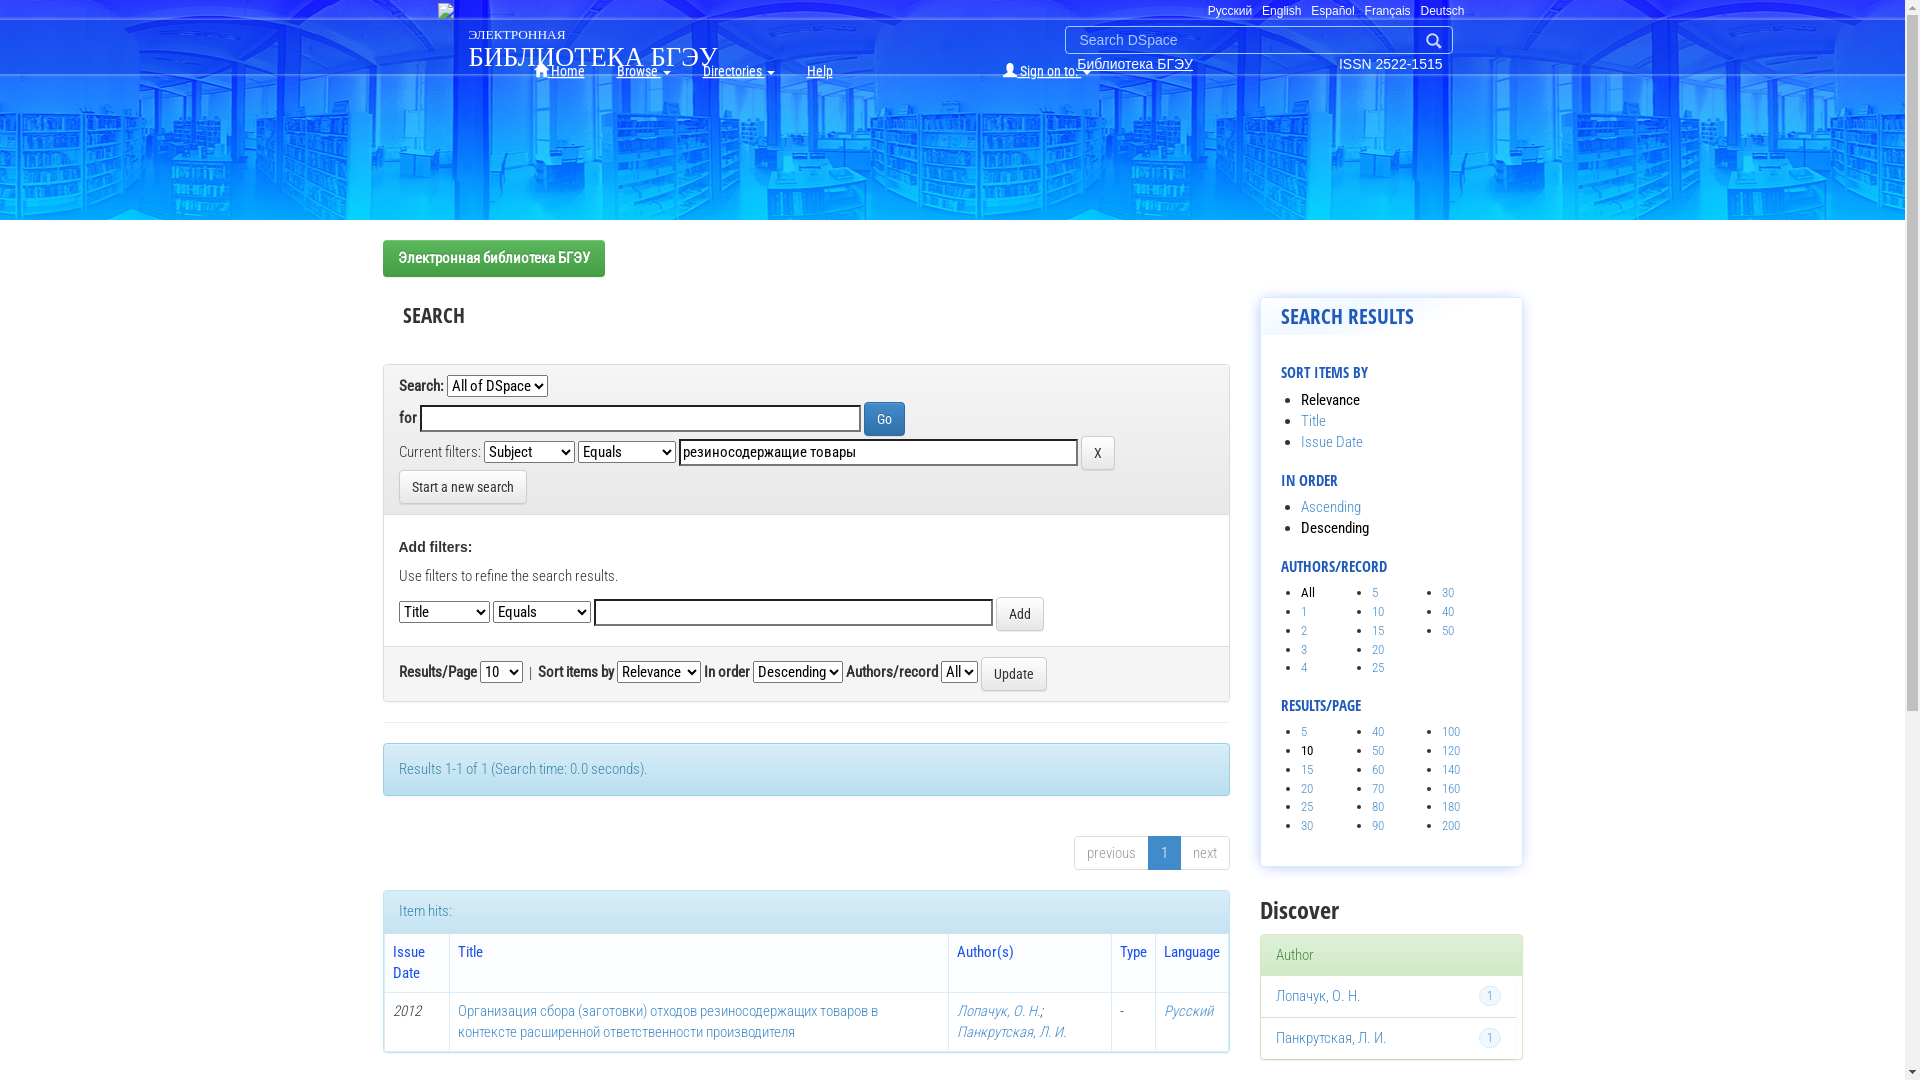 This screenshot has width=1920, height=1080. Describe the element at coordinates (1304, 650) in the screenshot. I see `3` at that location.